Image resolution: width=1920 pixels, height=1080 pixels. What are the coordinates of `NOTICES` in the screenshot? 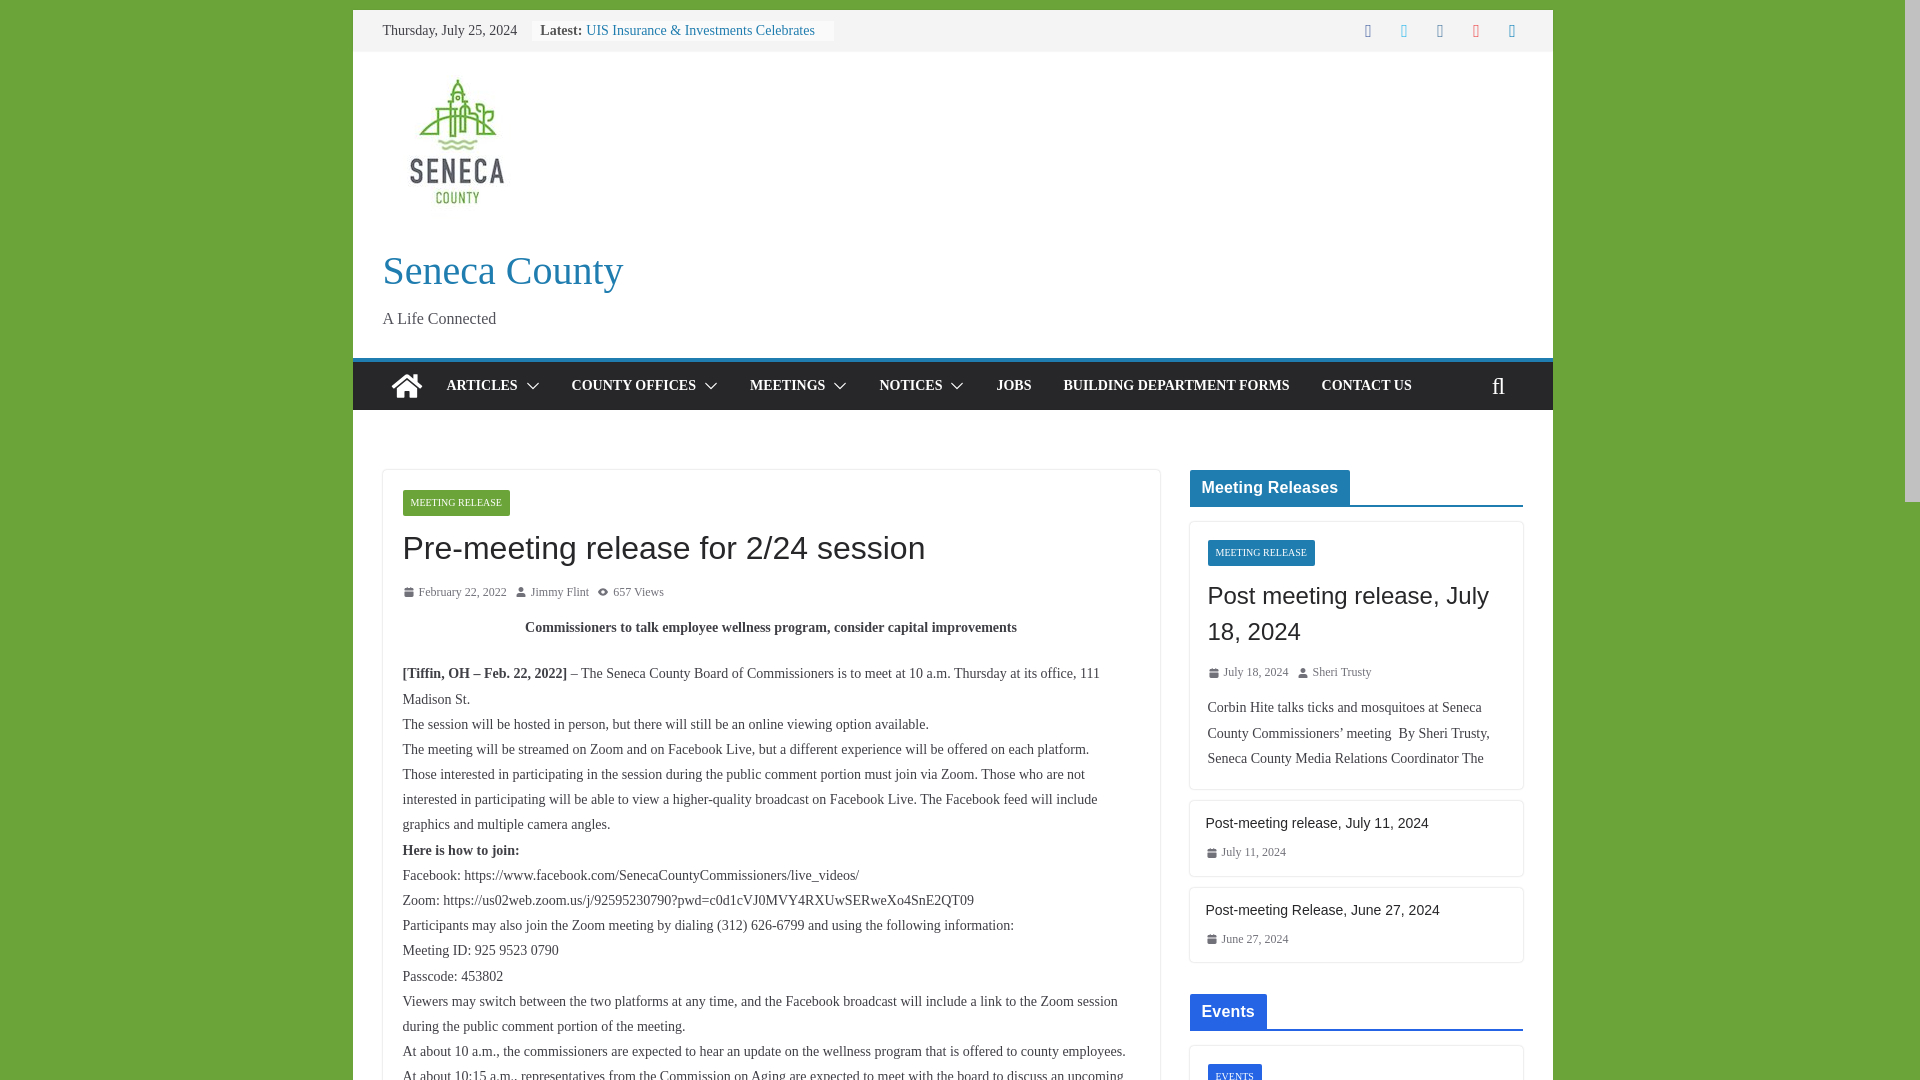 It's located at (910, 385).